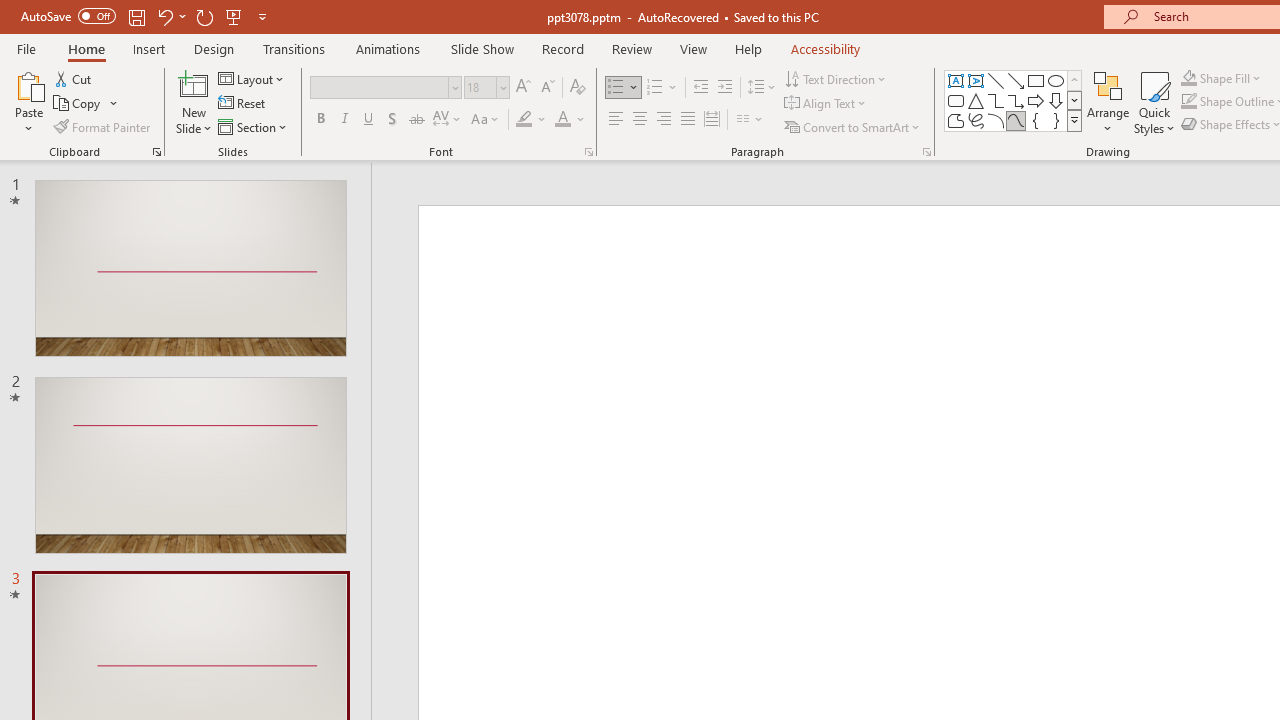 The height and width of the screenshot is (720, 1280). I want to click on Text Highlight Color, so click(532, 120).